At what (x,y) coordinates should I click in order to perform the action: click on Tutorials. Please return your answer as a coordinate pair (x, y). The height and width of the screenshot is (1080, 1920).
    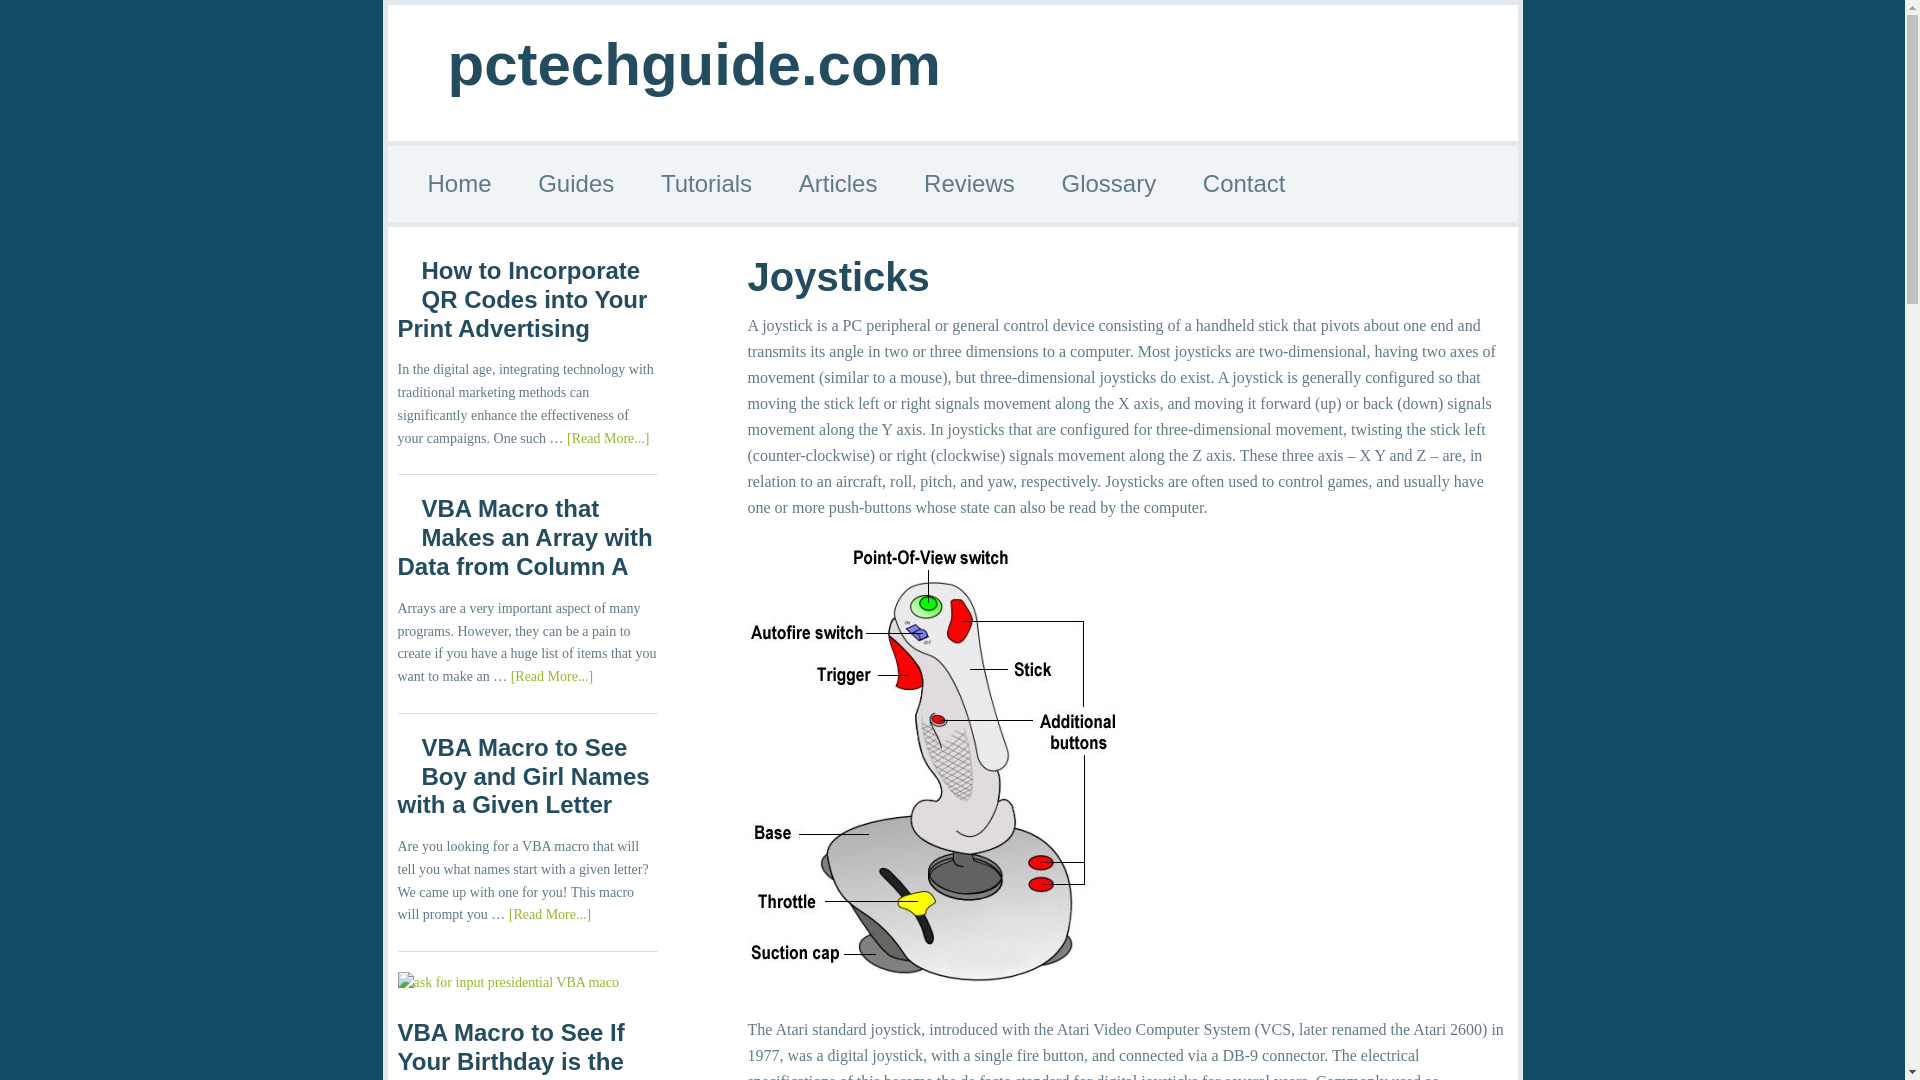
    Looking at the image, I should click on (706, 184).